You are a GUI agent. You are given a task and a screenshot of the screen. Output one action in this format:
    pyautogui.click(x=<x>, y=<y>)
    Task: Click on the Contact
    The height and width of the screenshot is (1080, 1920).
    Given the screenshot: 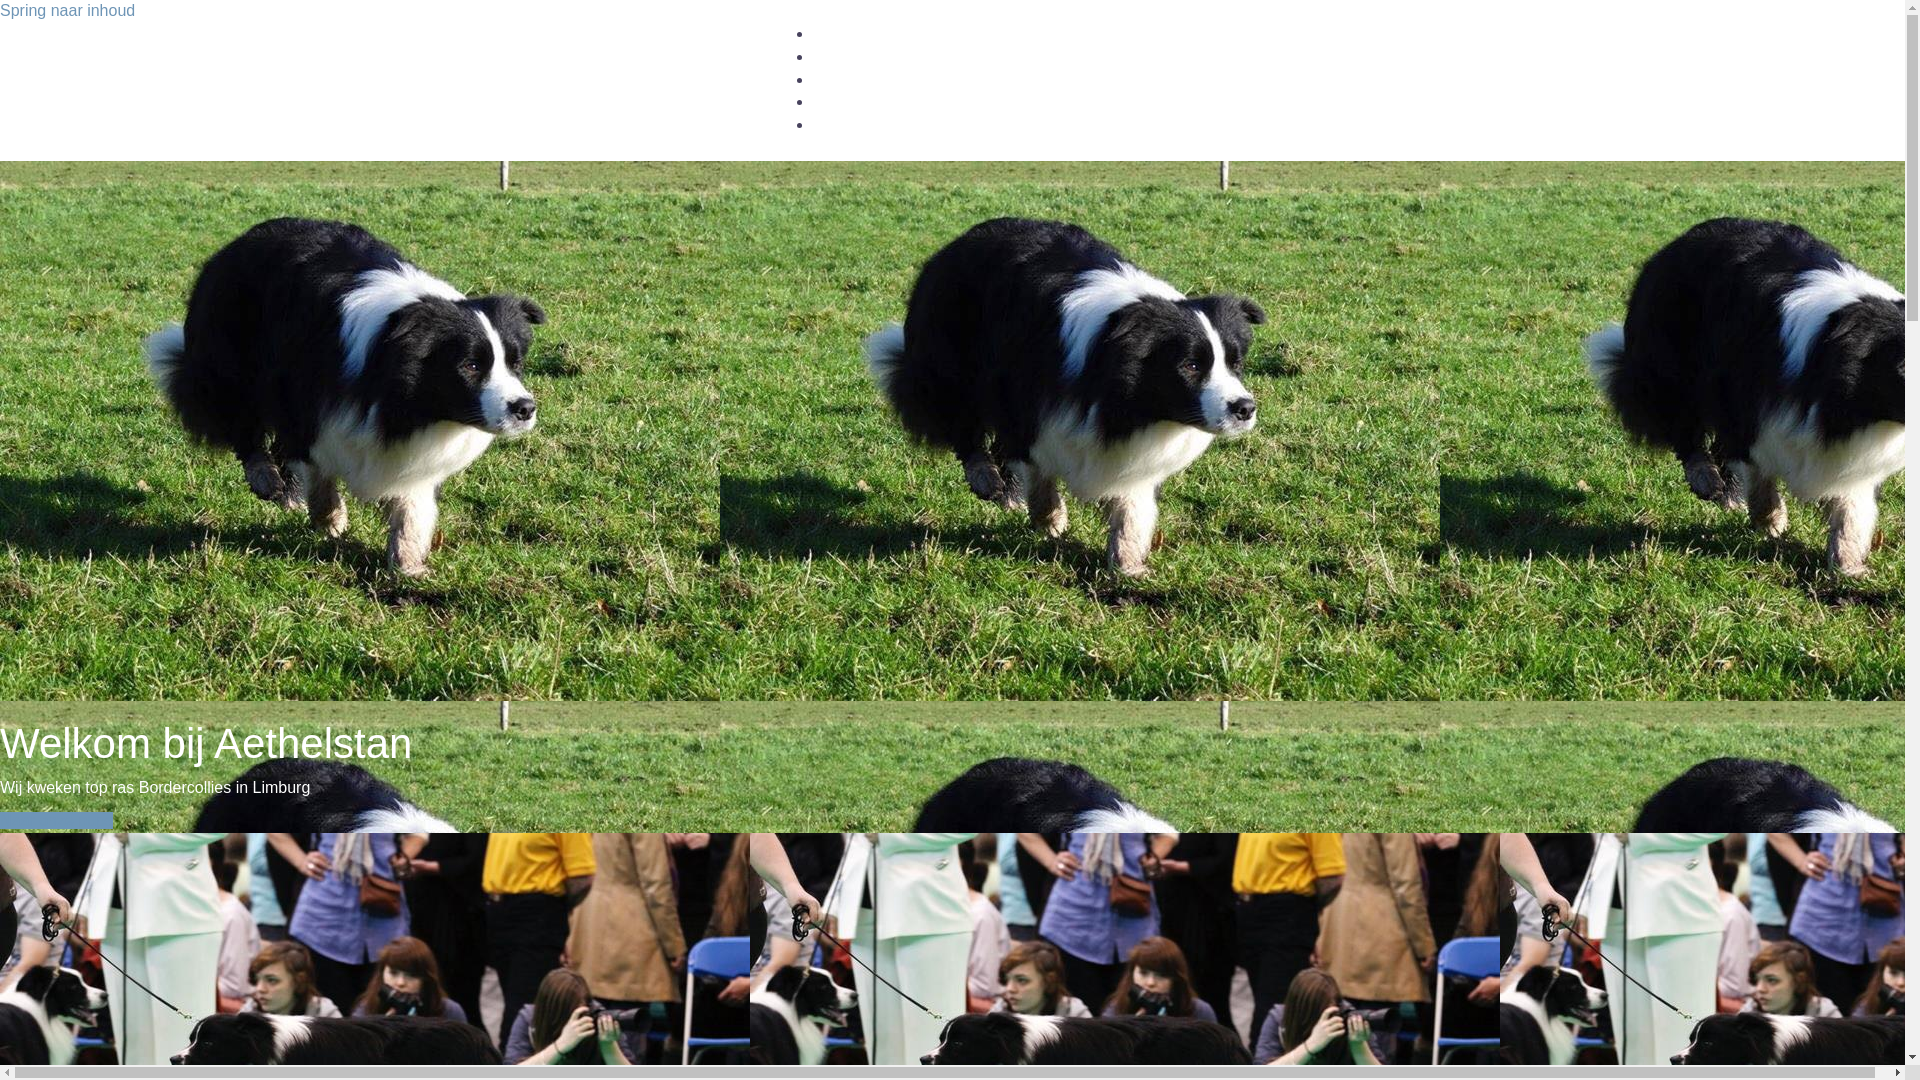 What is the action you would take?
    pyautogui.click(x=836, y=125)
    